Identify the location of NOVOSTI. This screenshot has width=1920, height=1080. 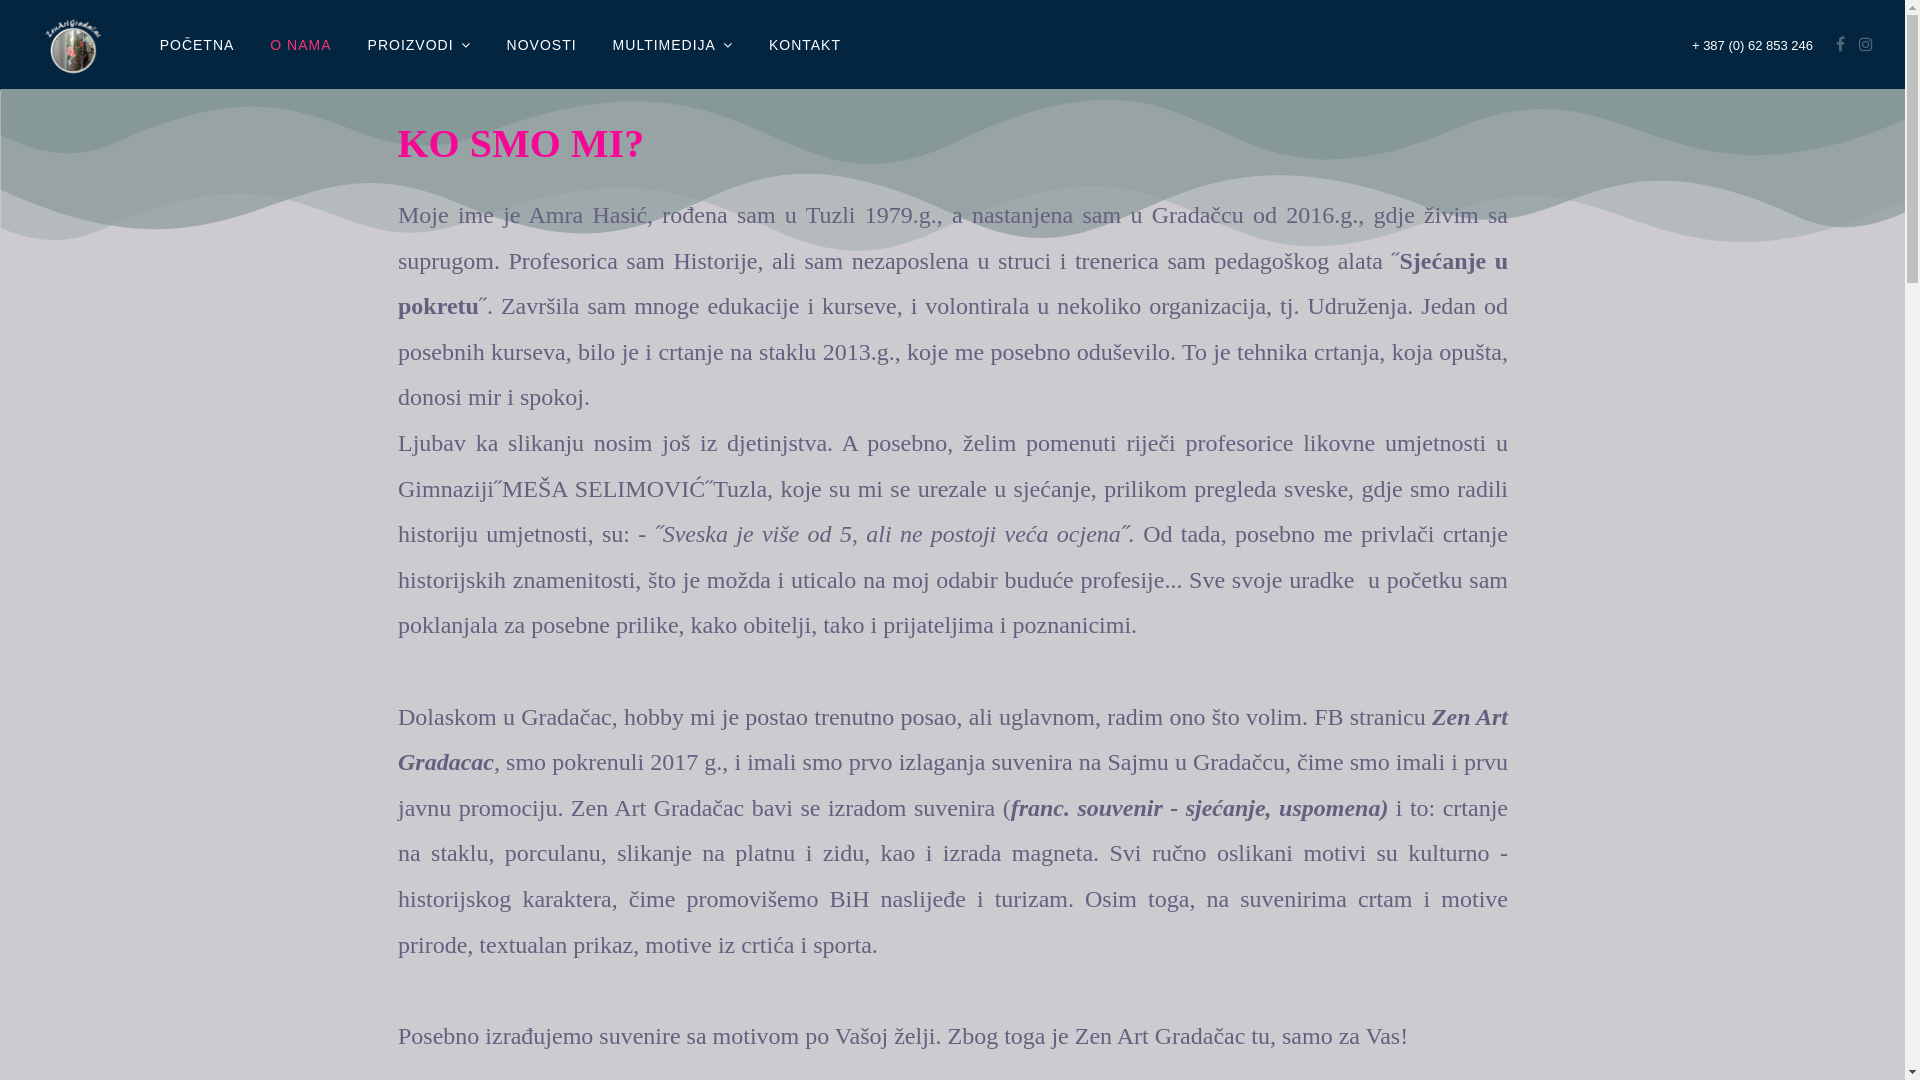
(542, 45).